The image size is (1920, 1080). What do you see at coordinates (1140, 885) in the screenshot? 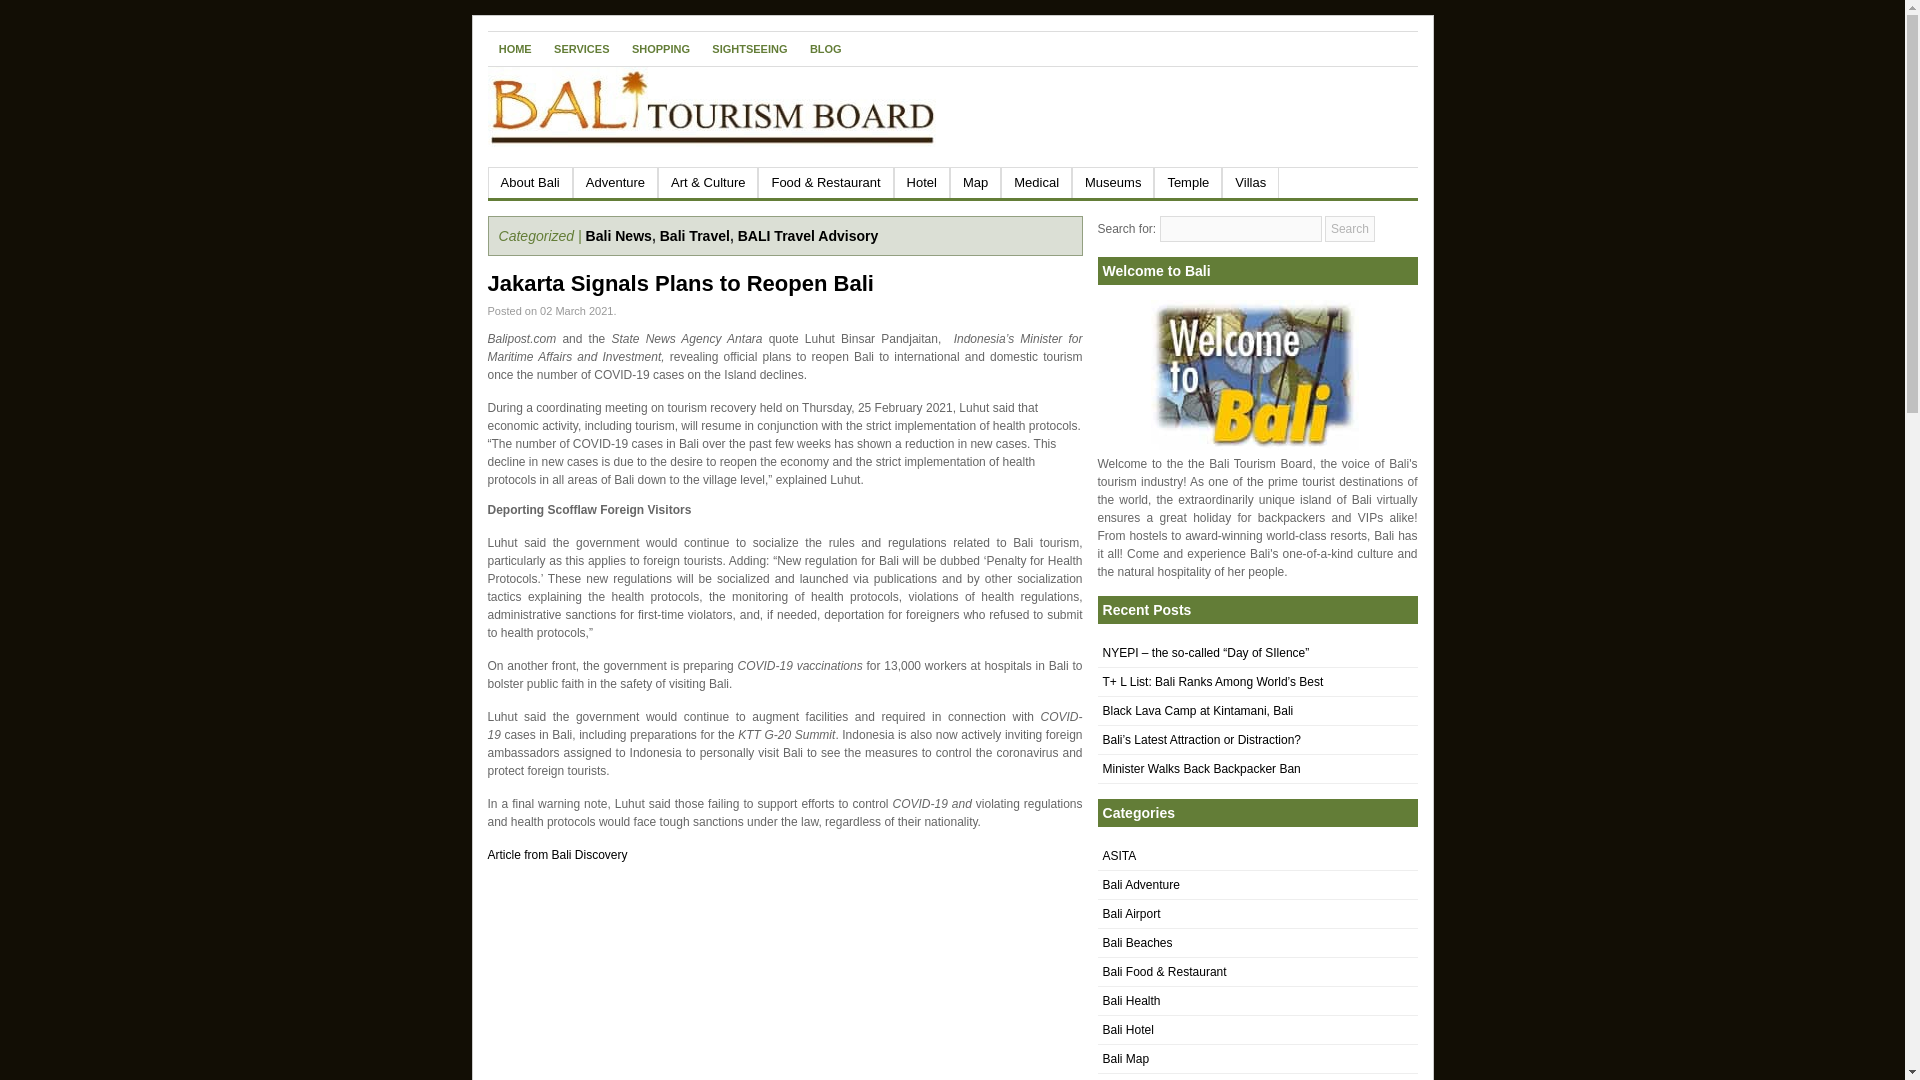
I see `Bali Adventure` at bounding box center [1140, 885].